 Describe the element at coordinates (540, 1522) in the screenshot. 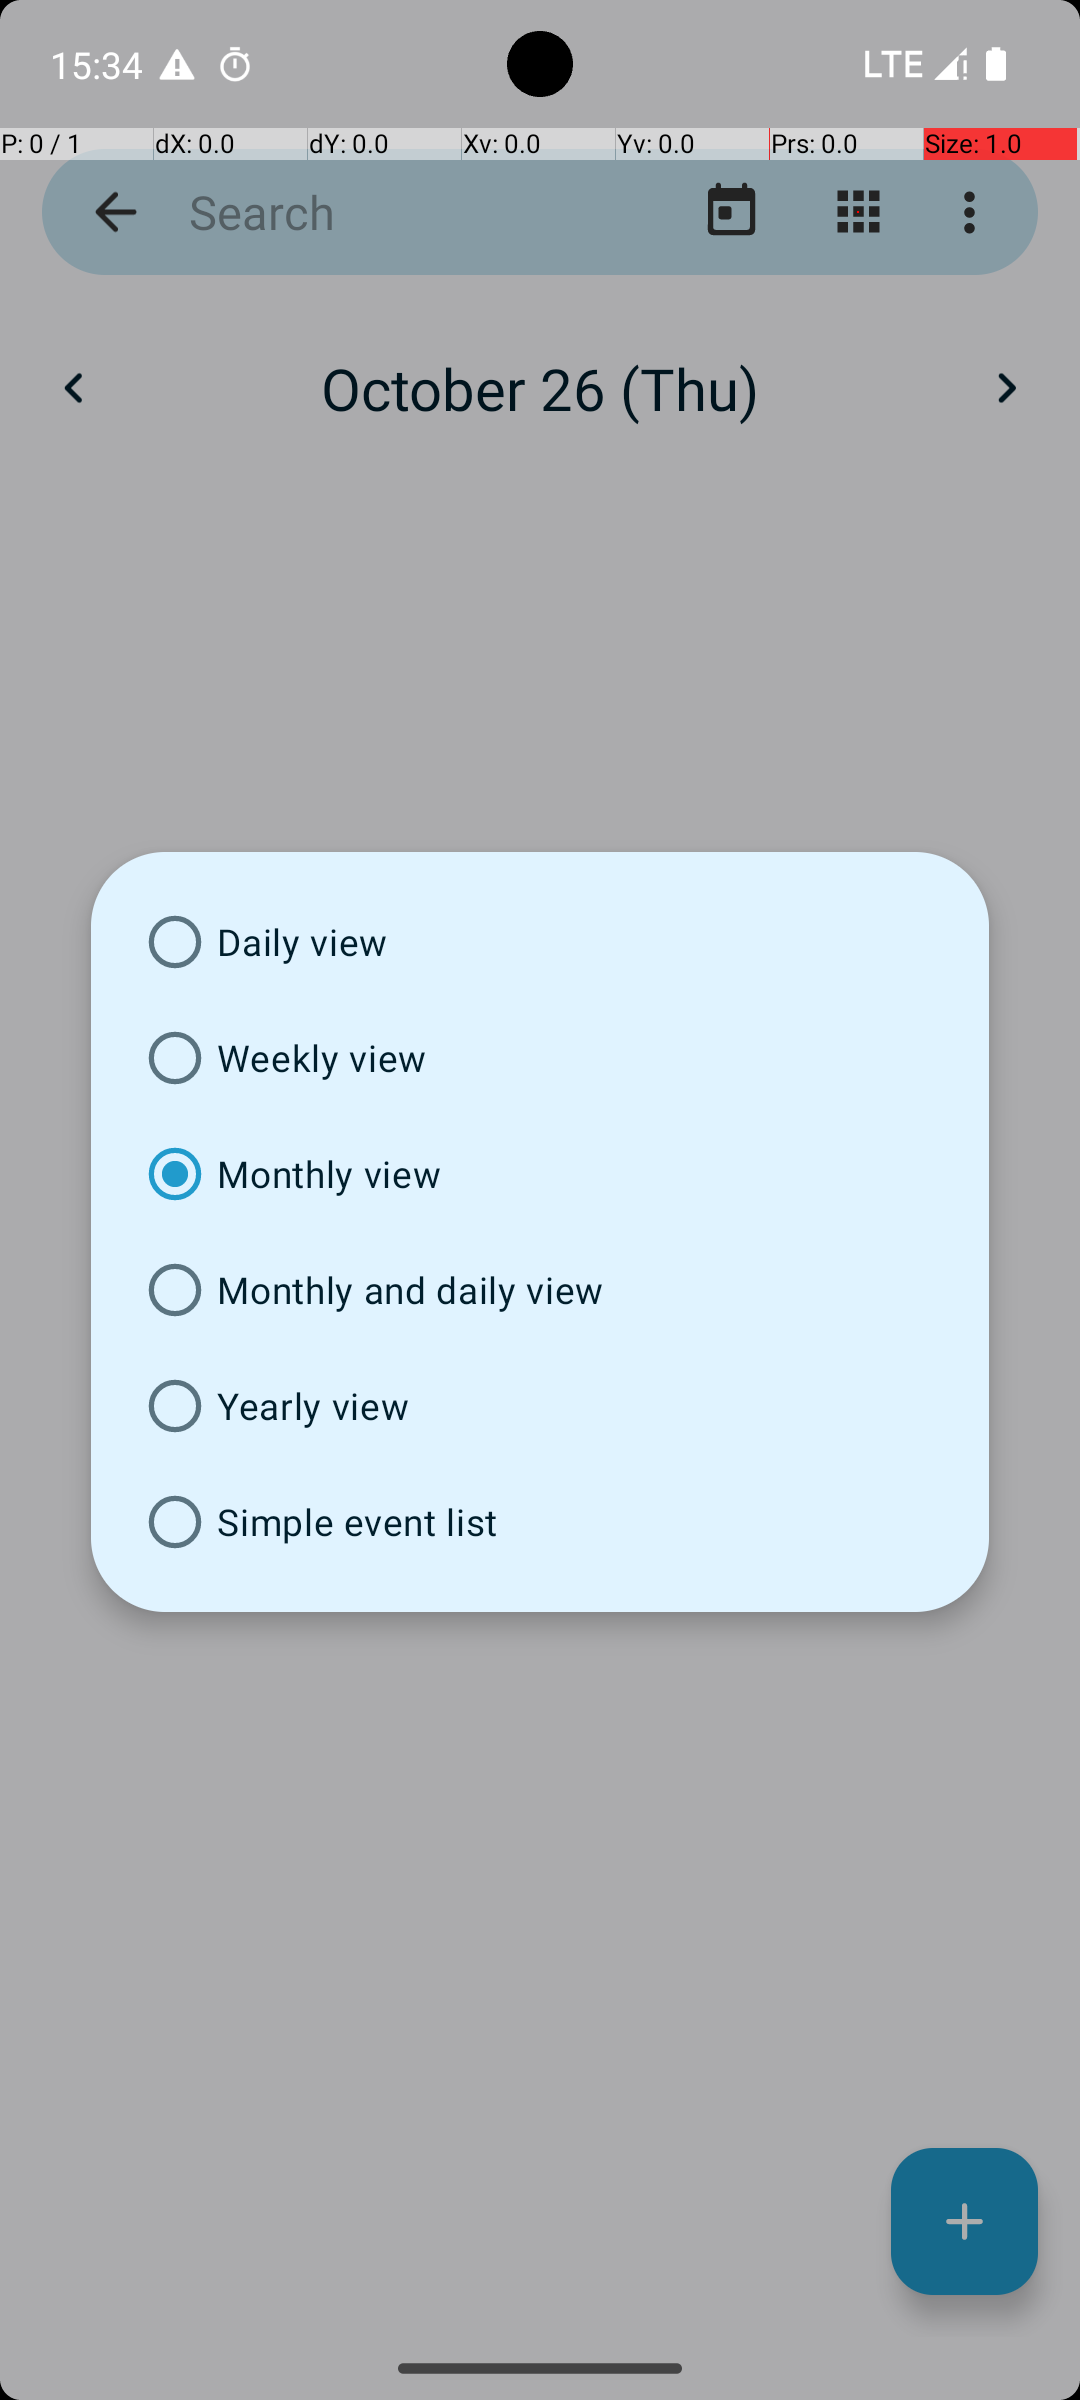

I see `Simple event list` at that location.